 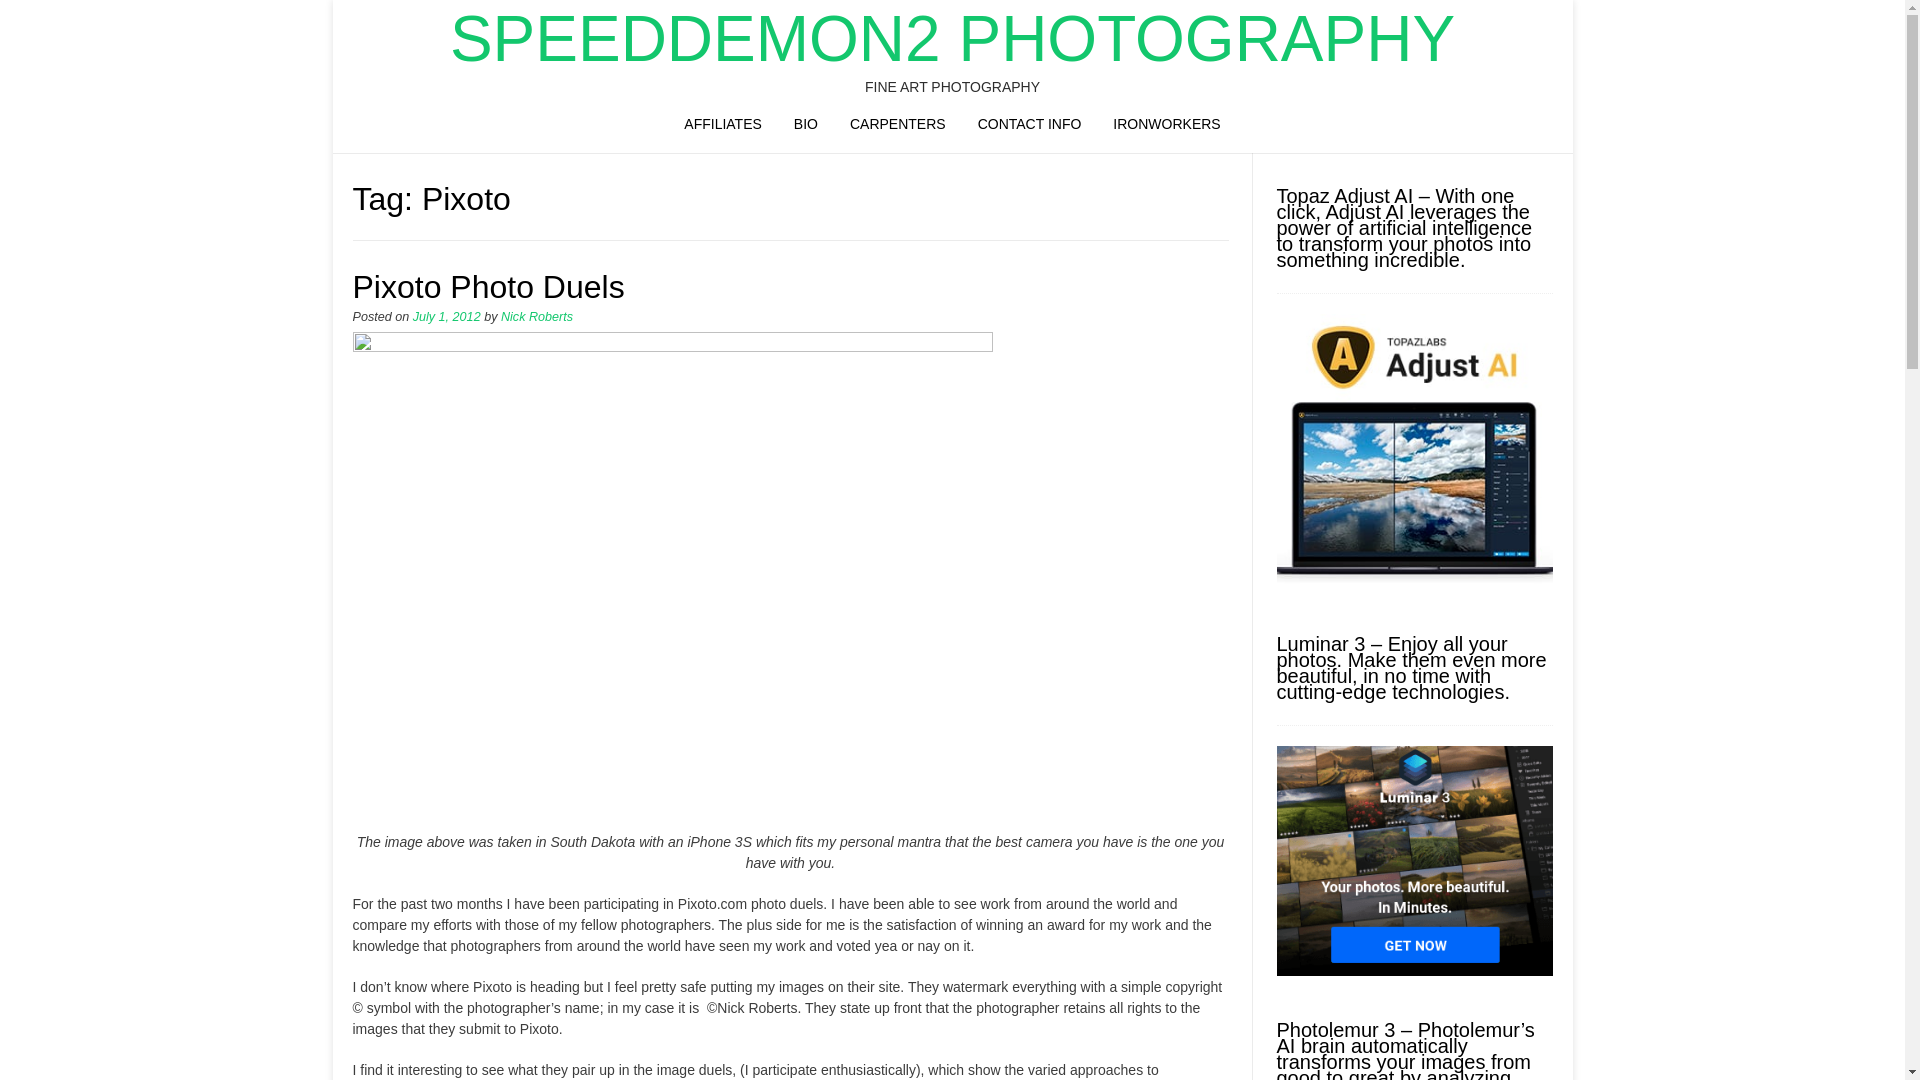 What do you see at coordinates (952, 38) in the screenshot?
I see `Speeddemon2 Photography` at bounding box center [952, 38].